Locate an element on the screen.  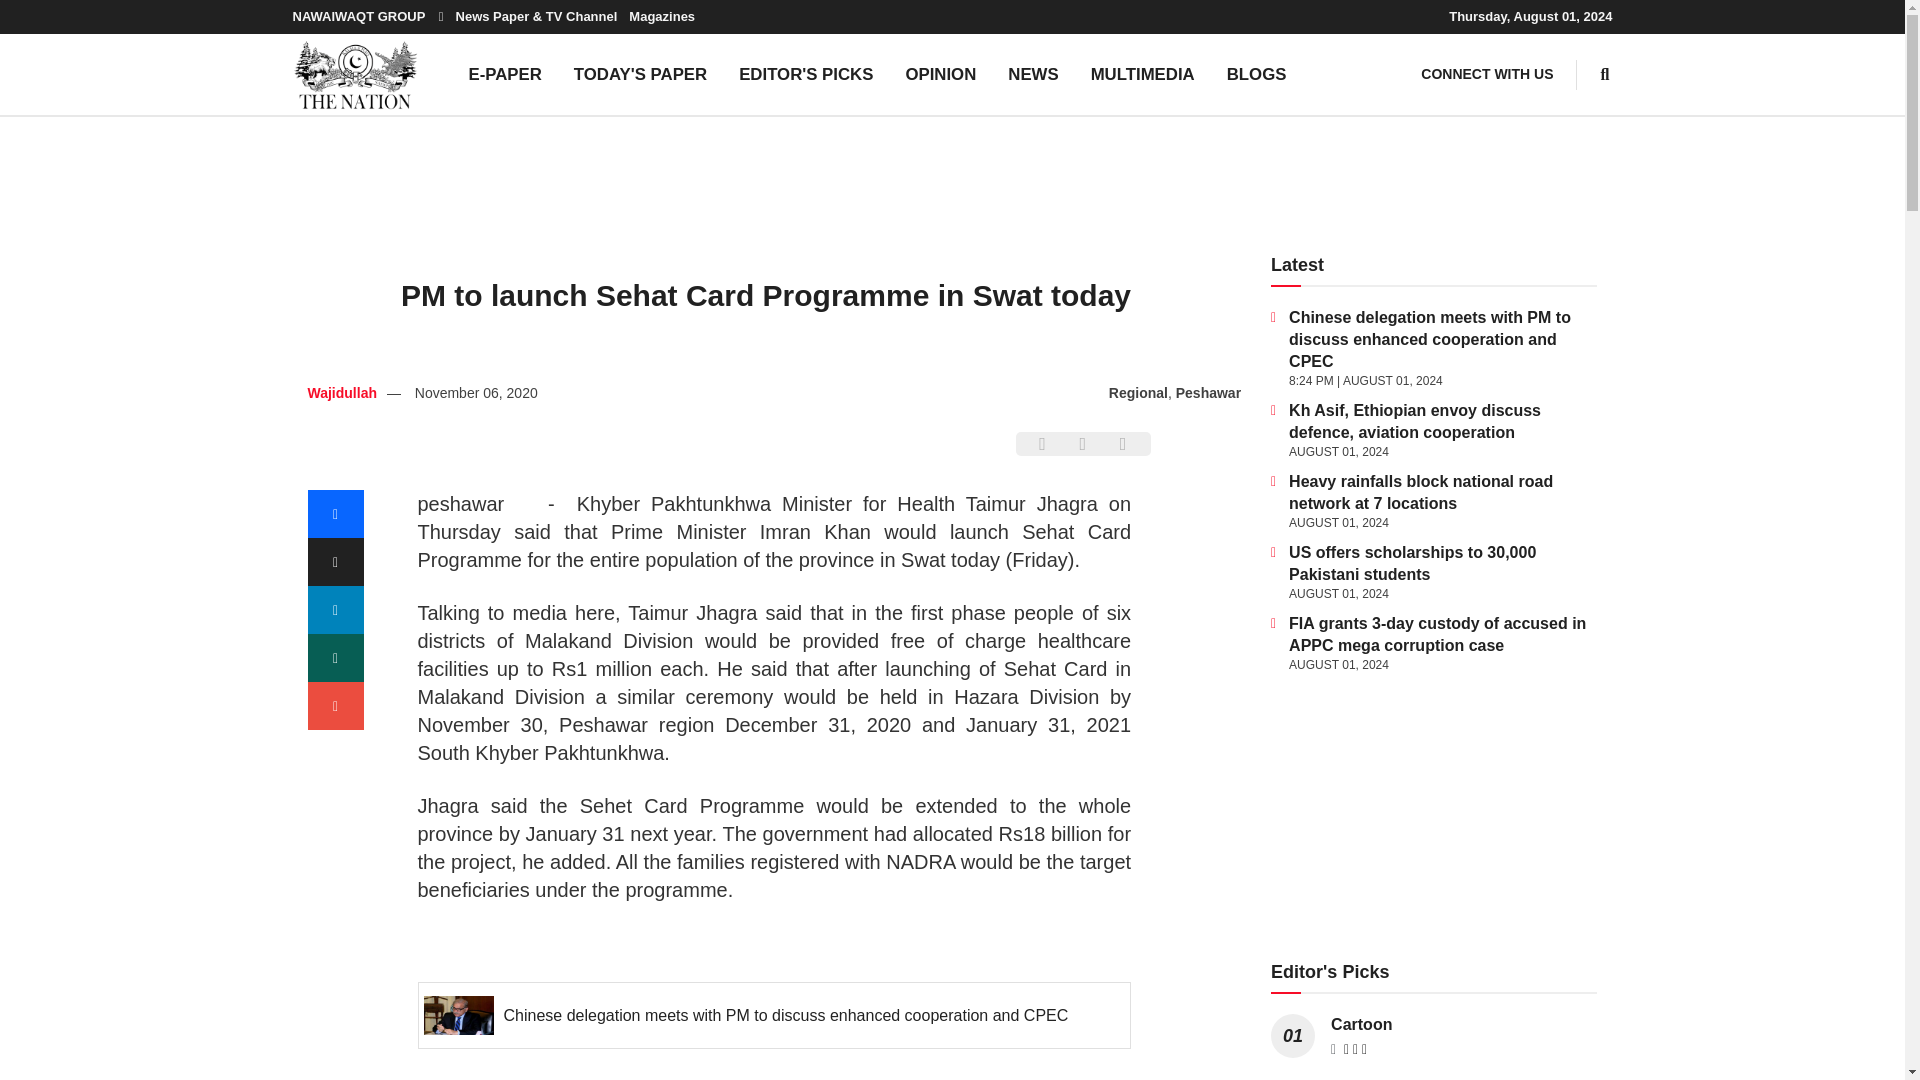
Magazines is located at coordinates (662, 16).